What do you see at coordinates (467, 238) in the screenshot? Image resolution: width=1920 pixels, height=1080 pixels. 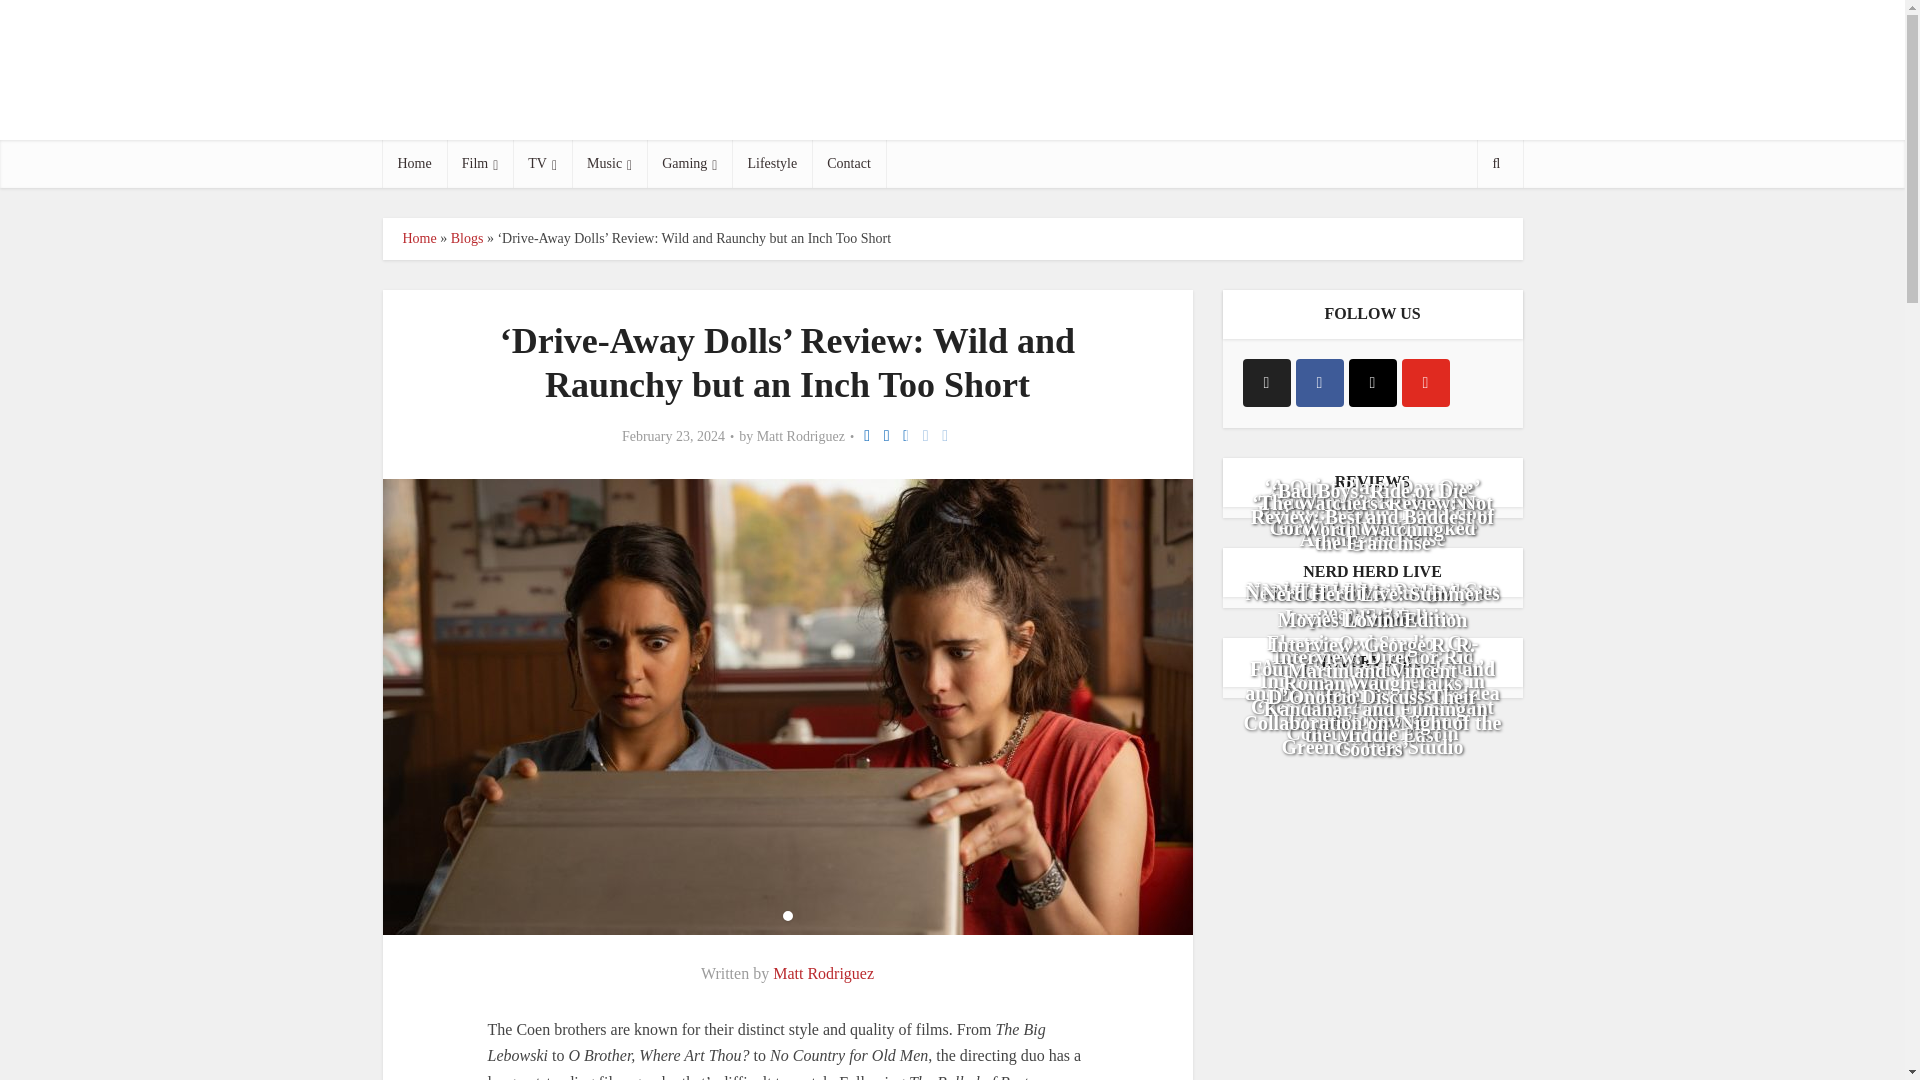 I see `Blogs` at bounding box center [467, 238].